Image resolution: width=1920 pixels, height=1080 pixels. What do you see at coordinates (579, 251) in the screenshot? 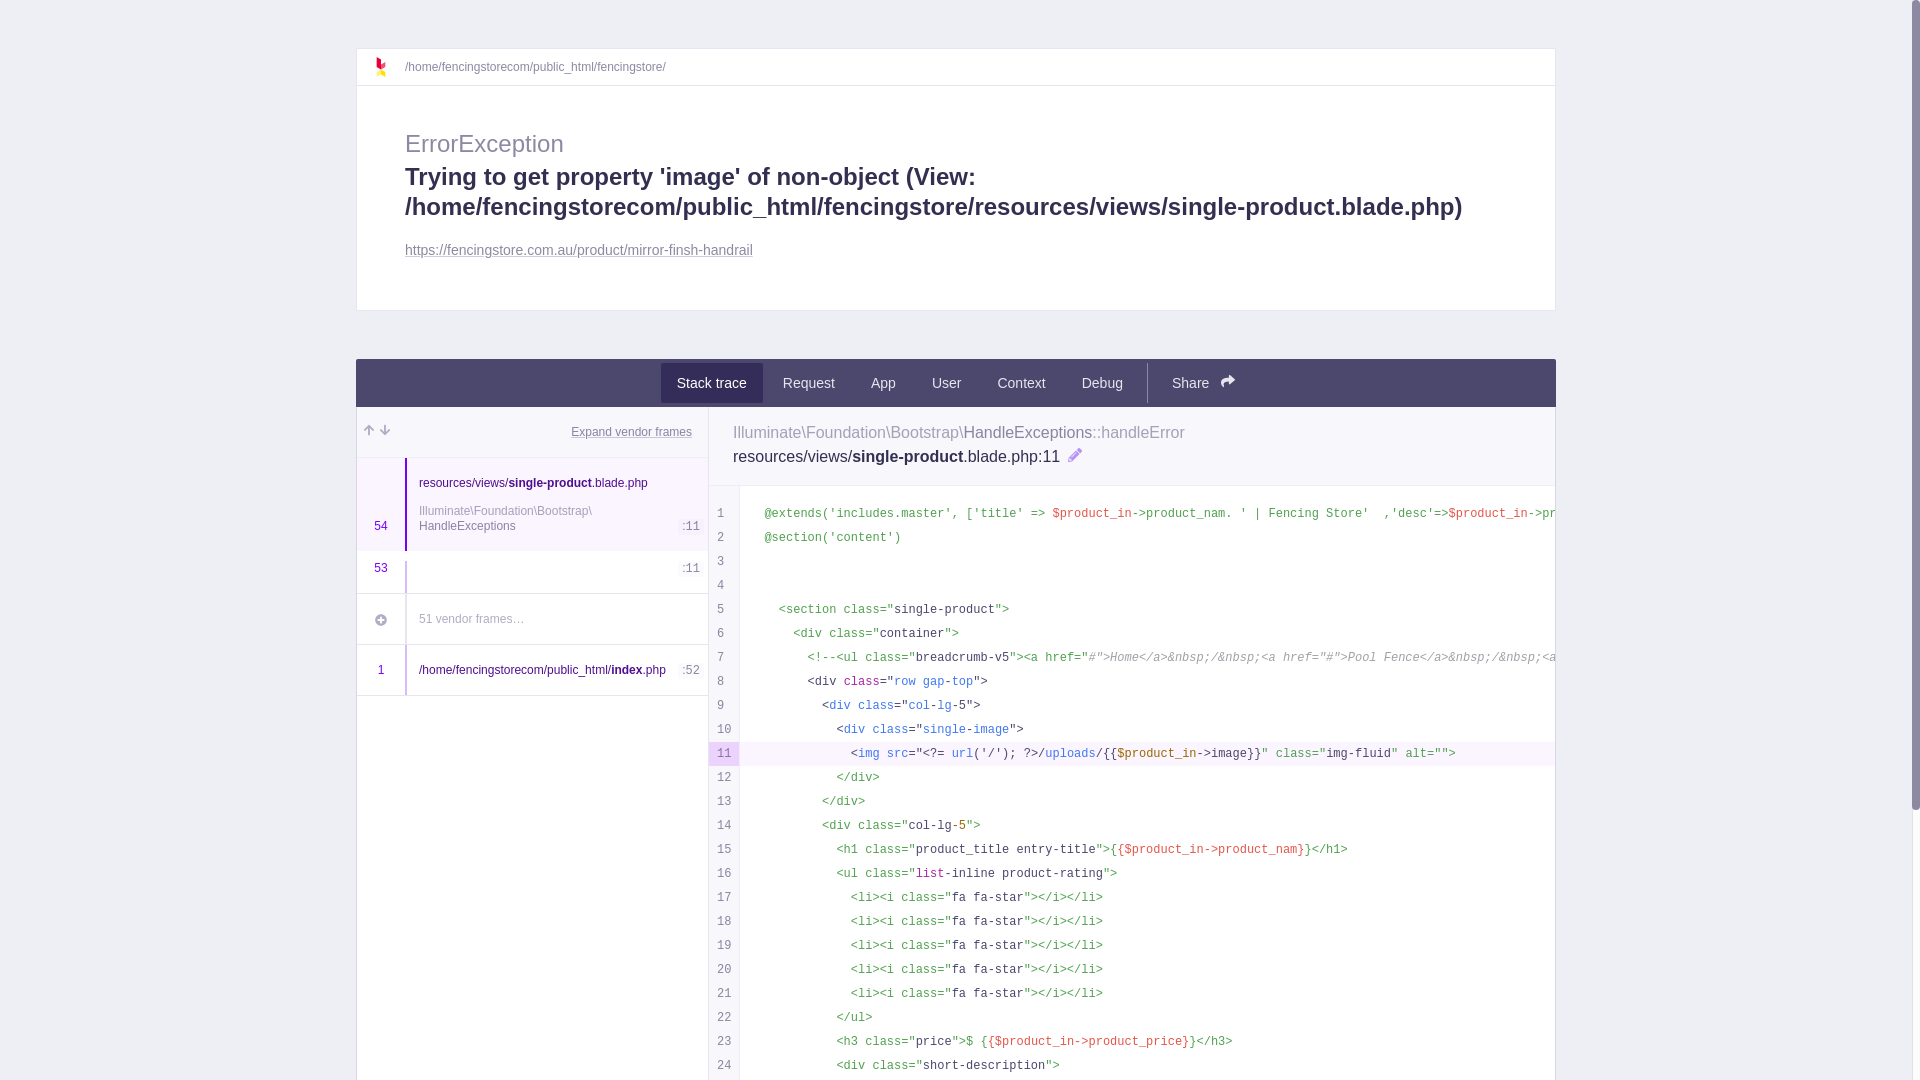
I see `https://fencingstore.com.au/product/mirror-finsh-handrail` at bounding box center [579, 251].